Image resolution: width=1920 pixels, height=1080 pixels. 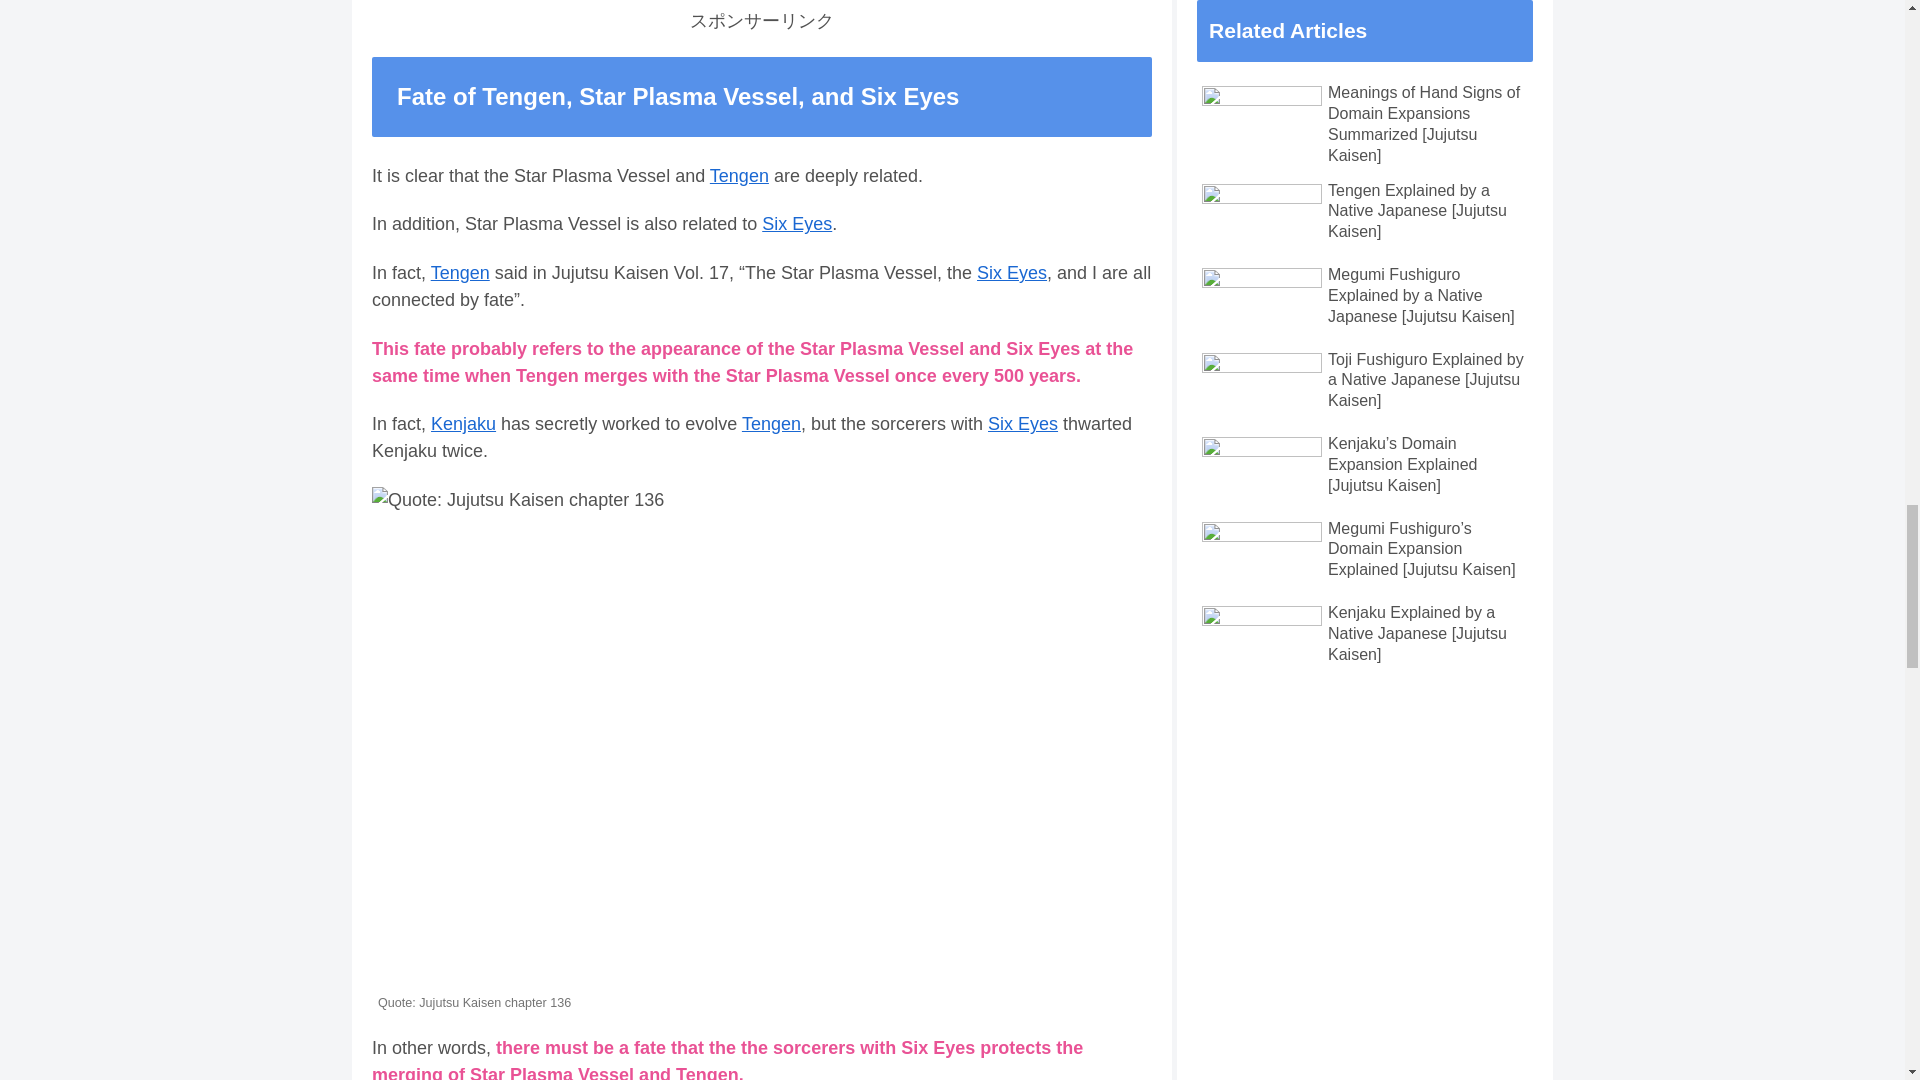 I want to click on Six Eyes, so click(x=1022, y=424).